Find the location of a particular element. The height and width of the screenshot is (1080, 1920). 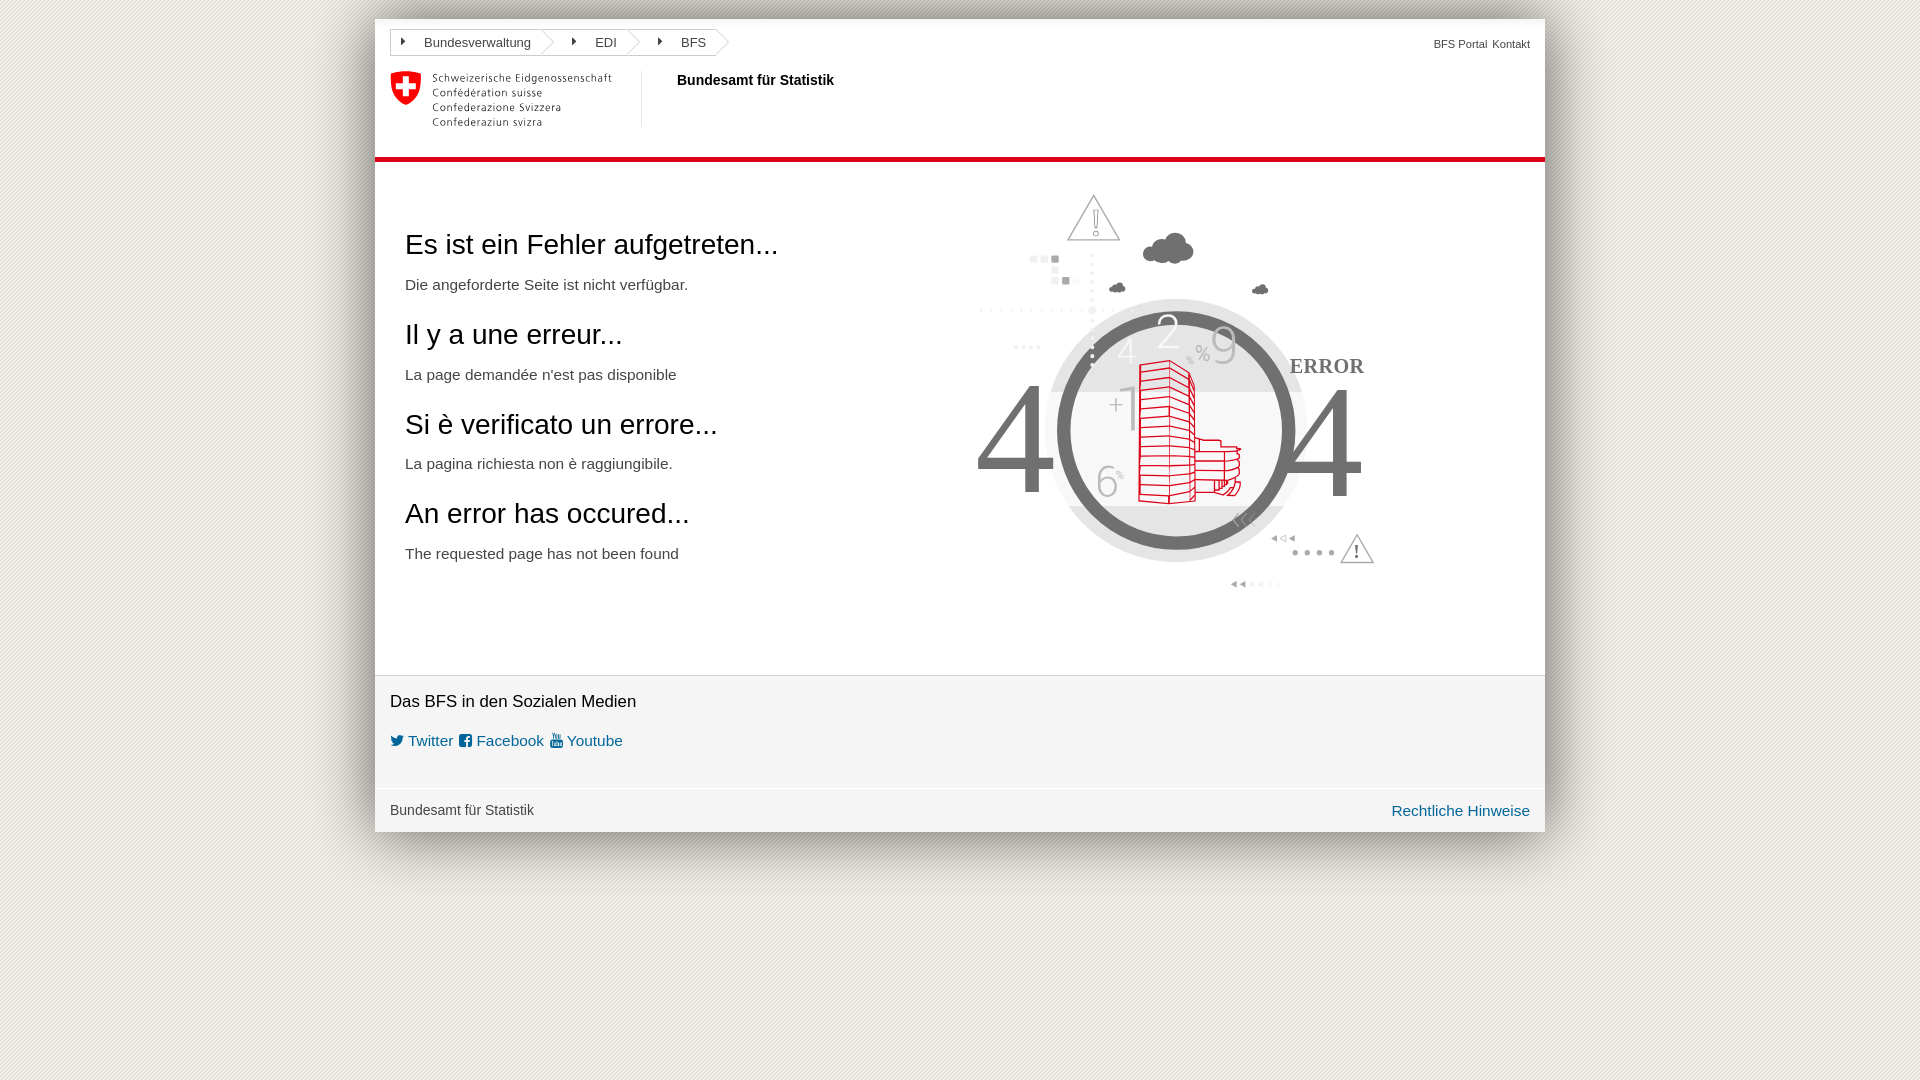

Youtube is located at coordinates (586, 740).